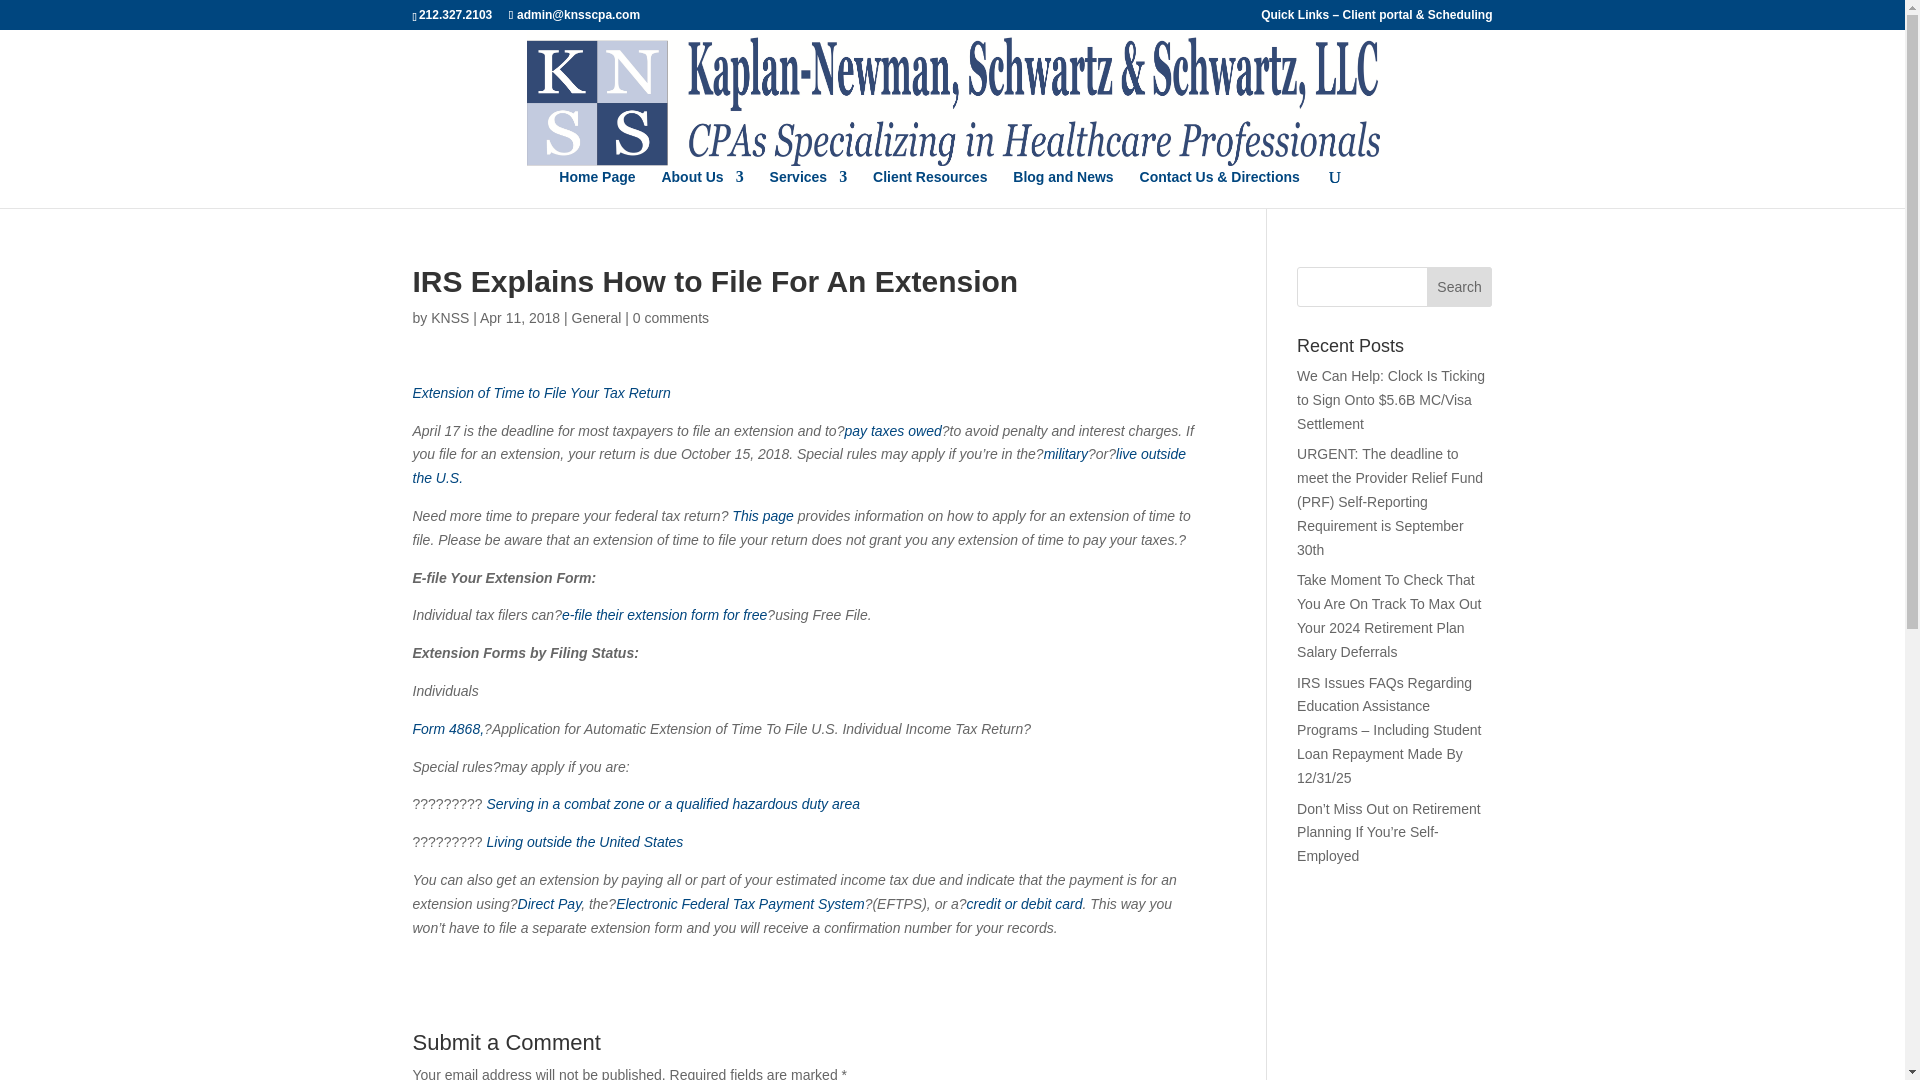 This screenshot has width=1920, height=1080. I want to click on Electronic Federal Tax Payment System, so click(740, 904).